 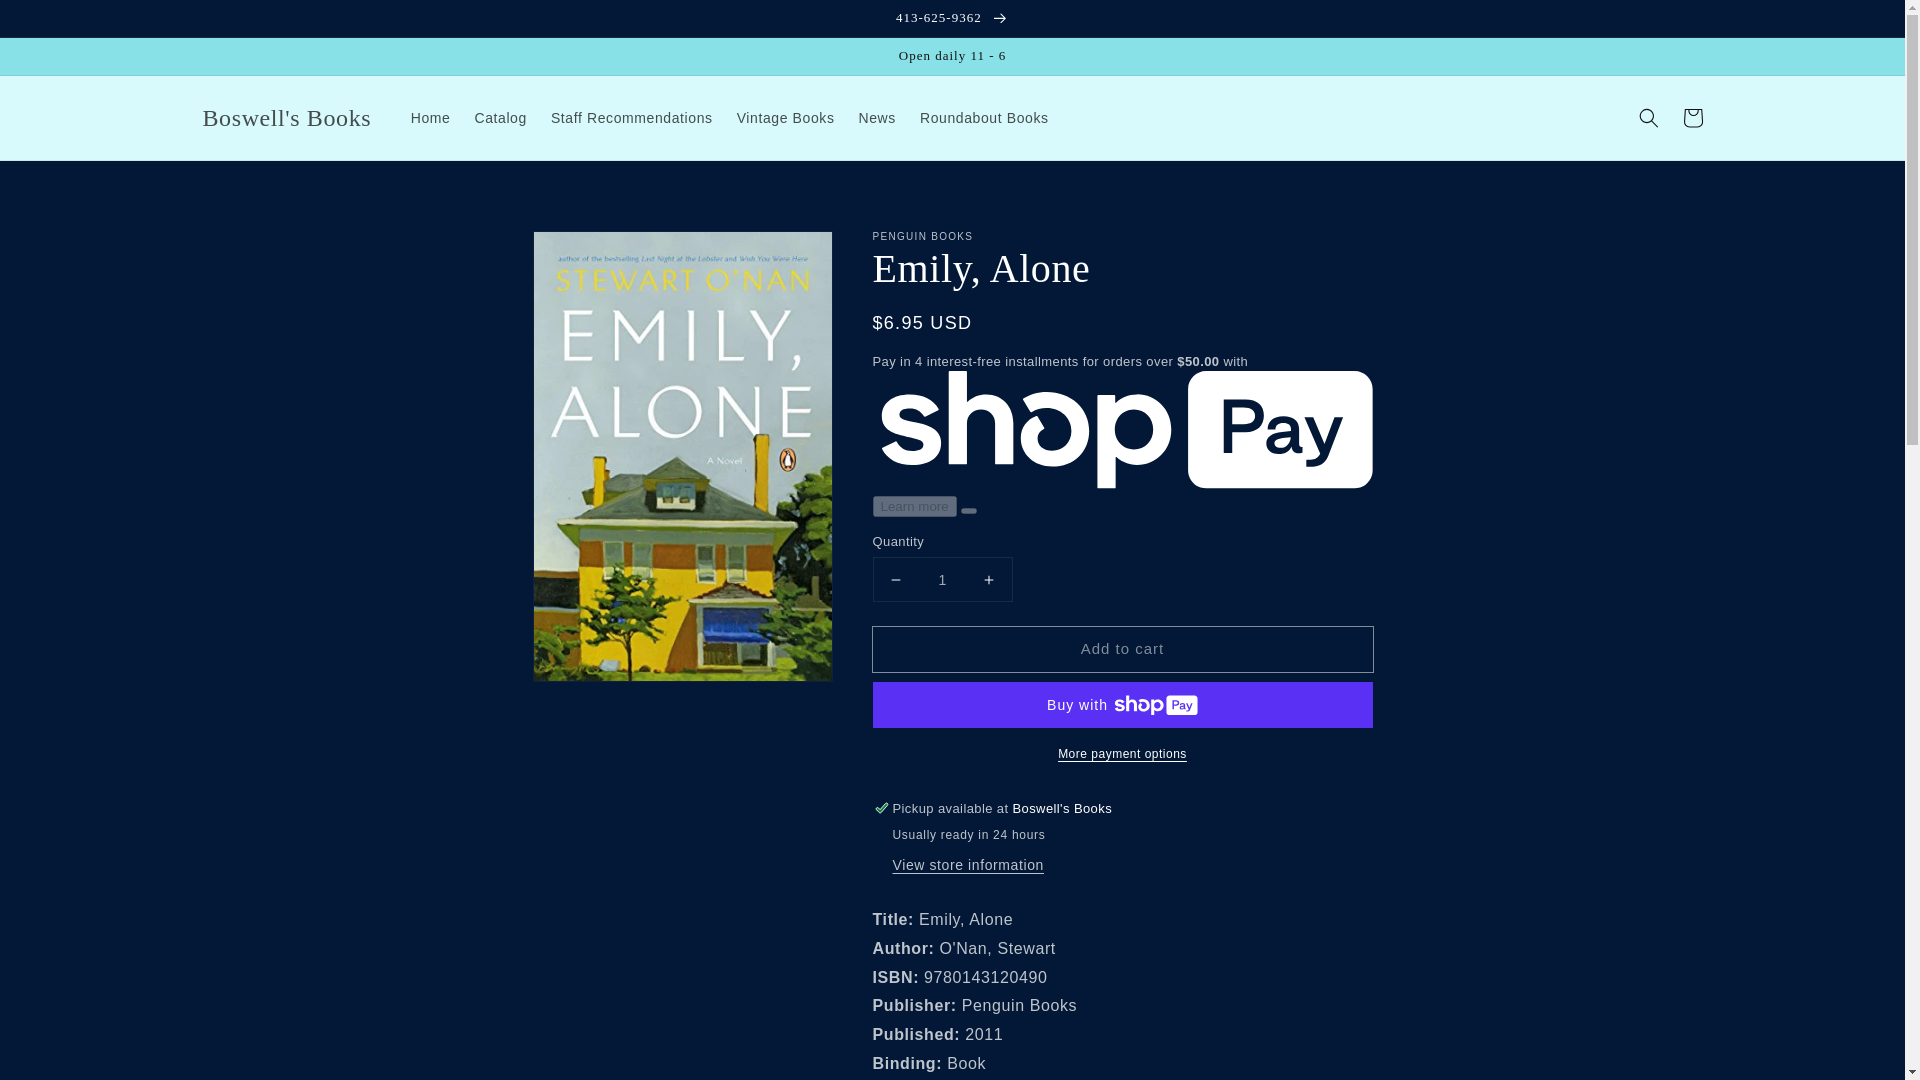 I want to click on More payment options, so click(x=1122, y=754).